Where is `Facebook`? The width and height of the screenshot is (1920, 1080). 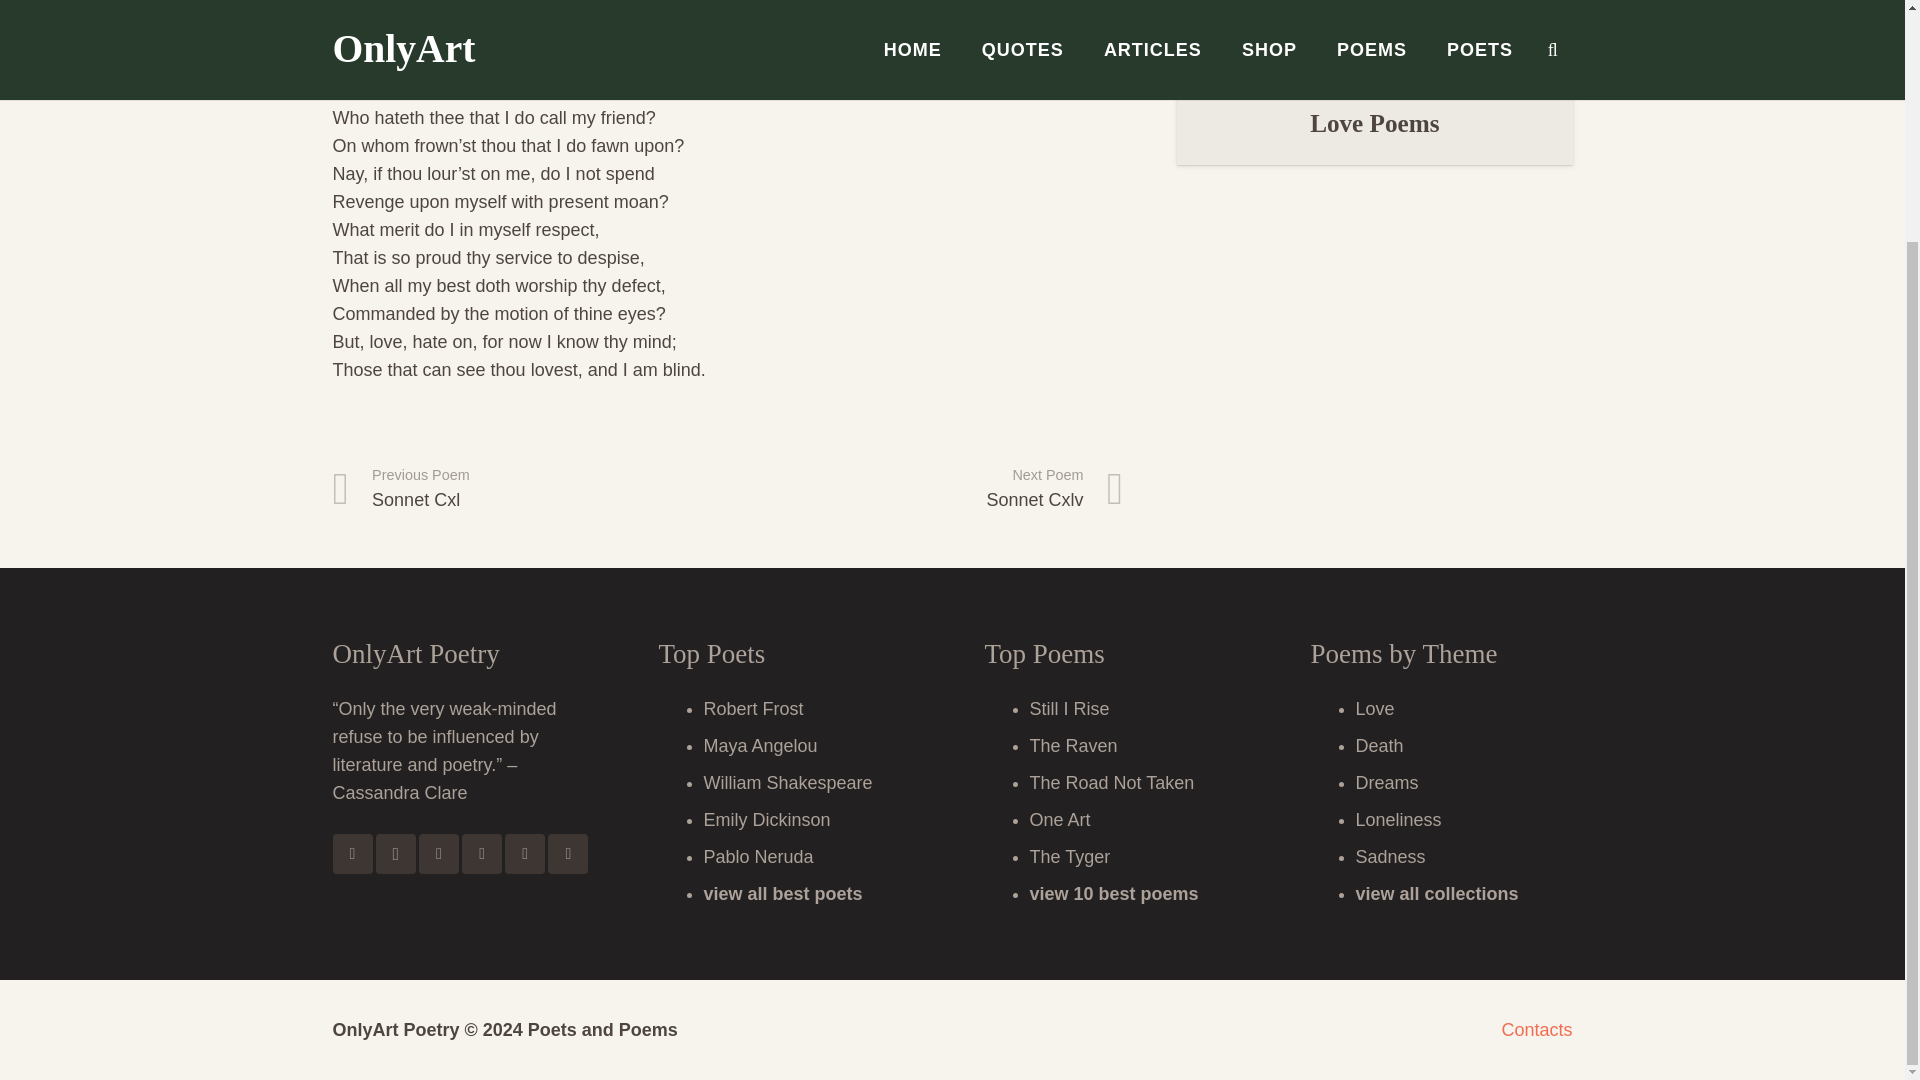
Facebook is located at coordinates (524, 853).